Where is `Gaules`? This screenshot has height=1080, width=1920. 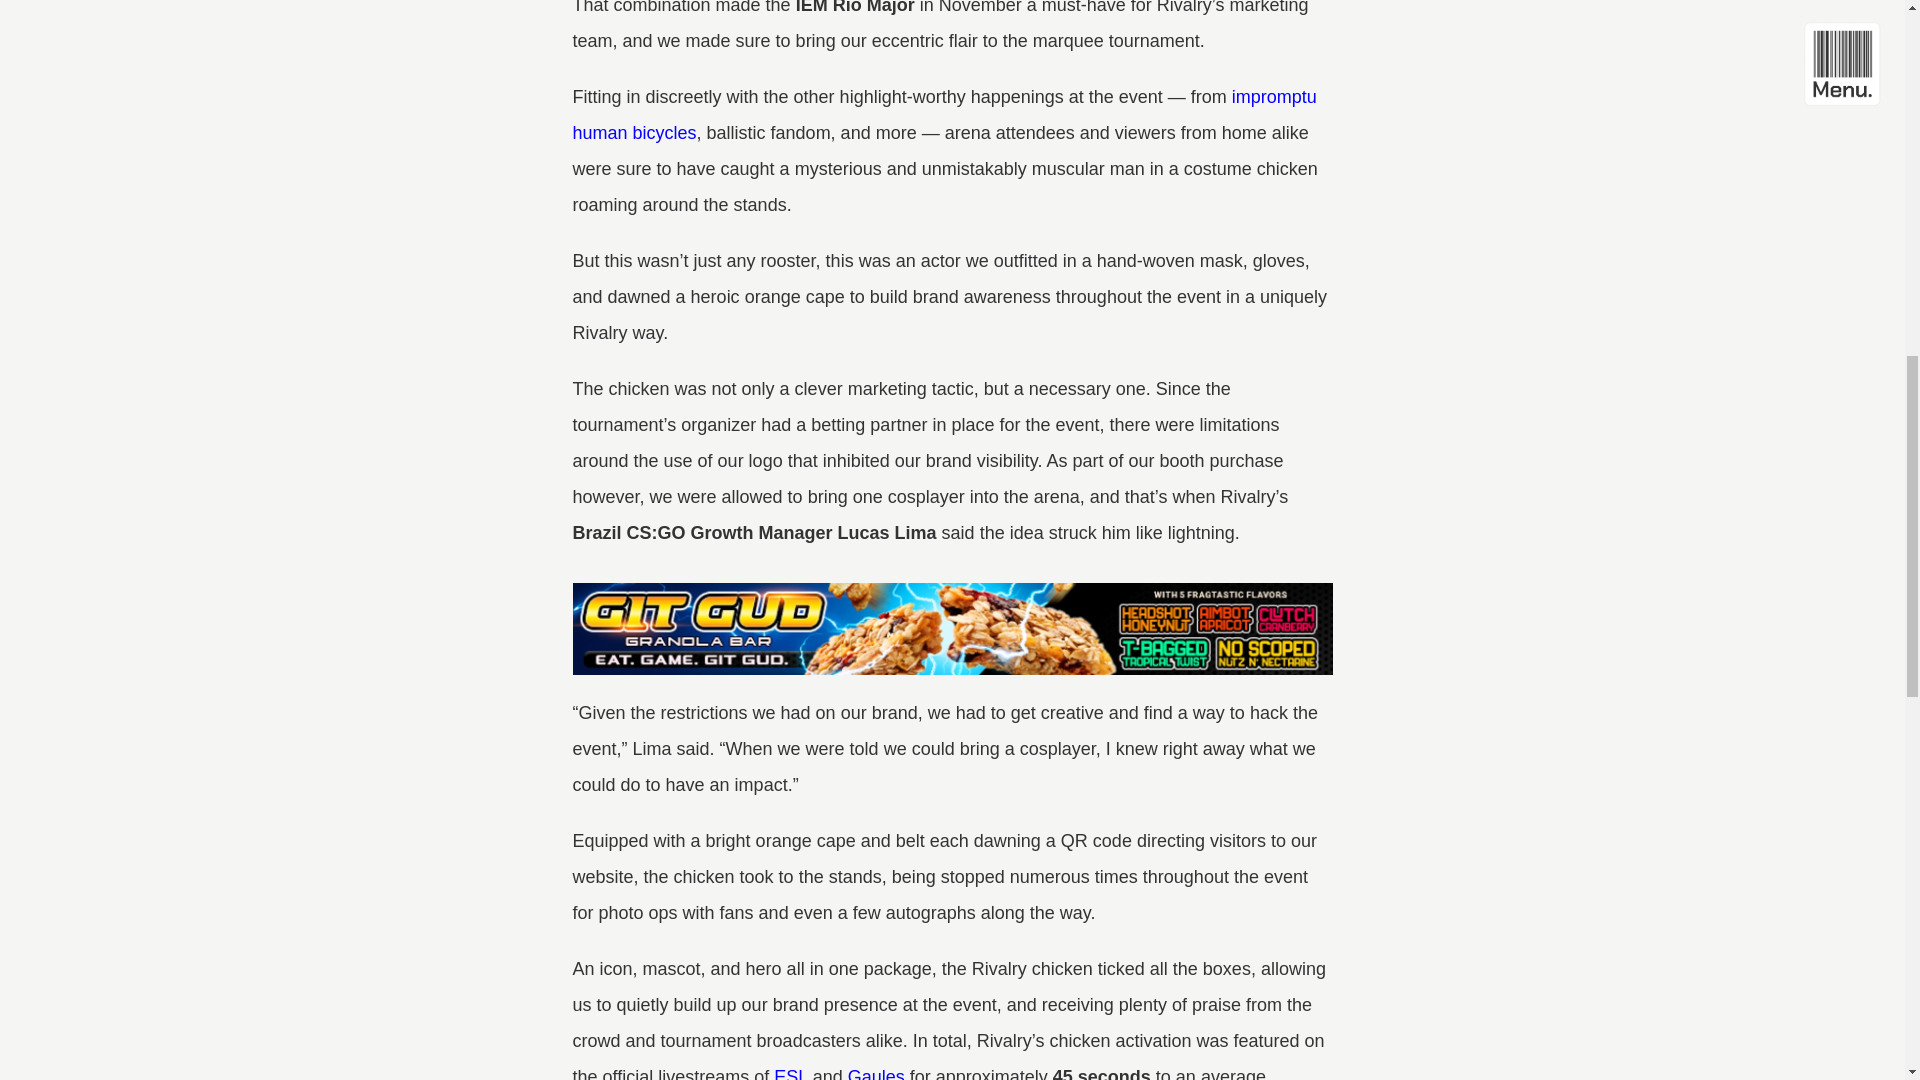 Gaules is located at coordinates (876, 1074).